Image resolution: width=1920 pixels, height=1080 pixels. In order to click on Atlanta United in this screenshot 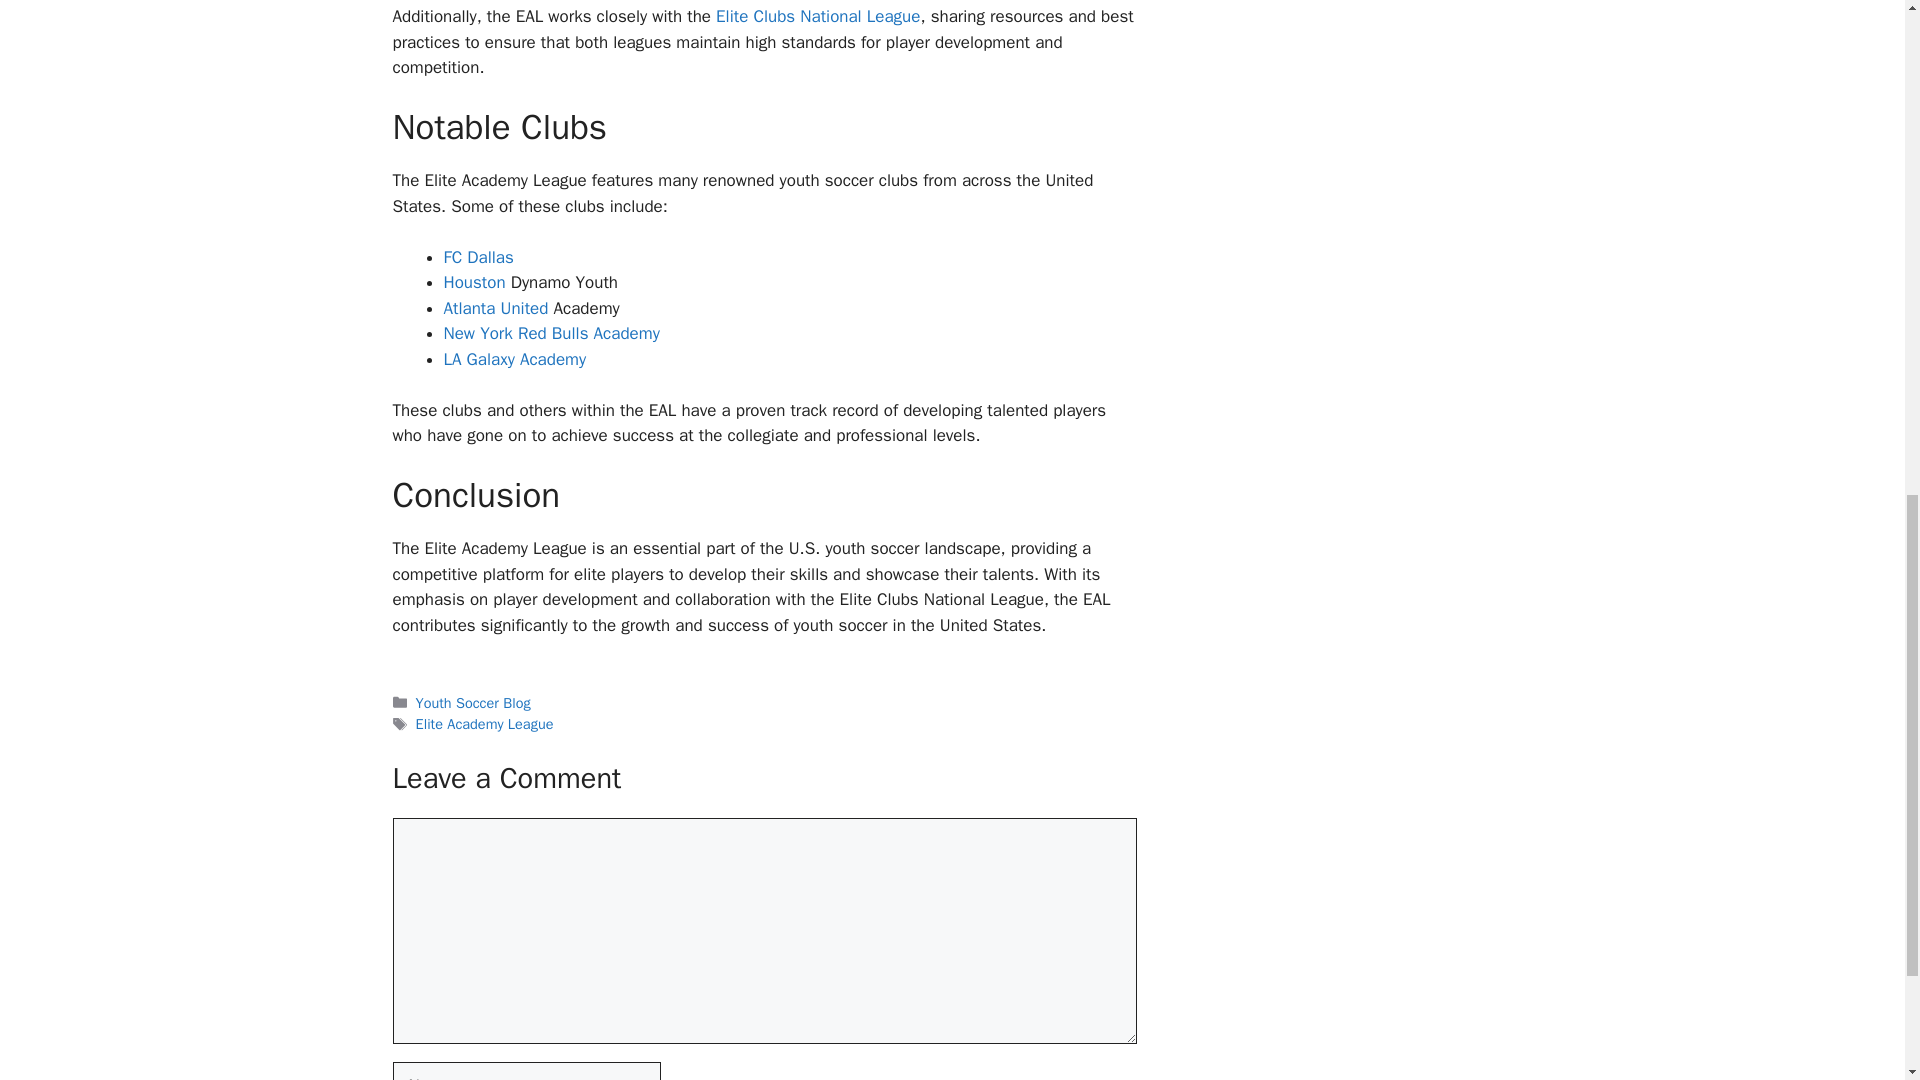, I will do `click(496, 308)`.